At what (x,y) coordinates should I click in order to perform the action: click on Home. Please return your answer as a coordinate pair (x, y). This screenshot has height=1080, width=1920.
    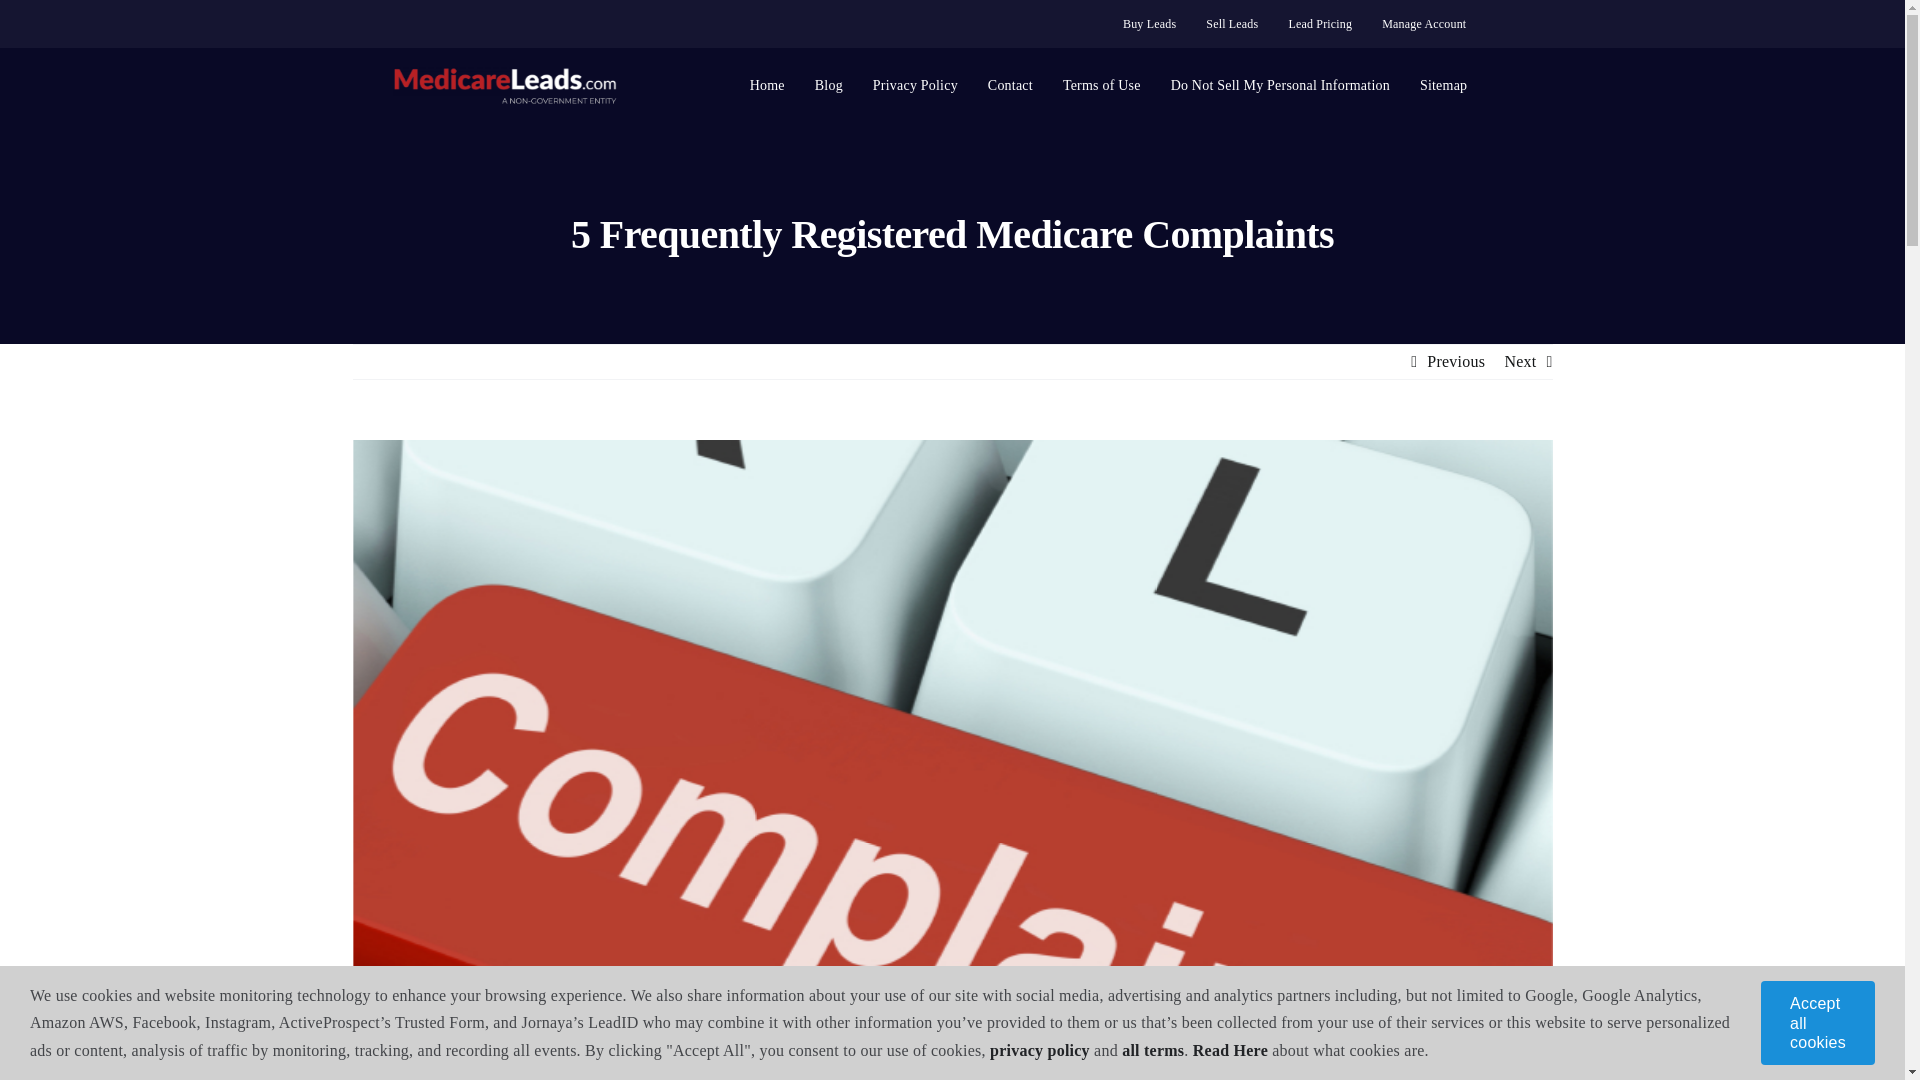
    Looking at the image, I should click on (768, 84).